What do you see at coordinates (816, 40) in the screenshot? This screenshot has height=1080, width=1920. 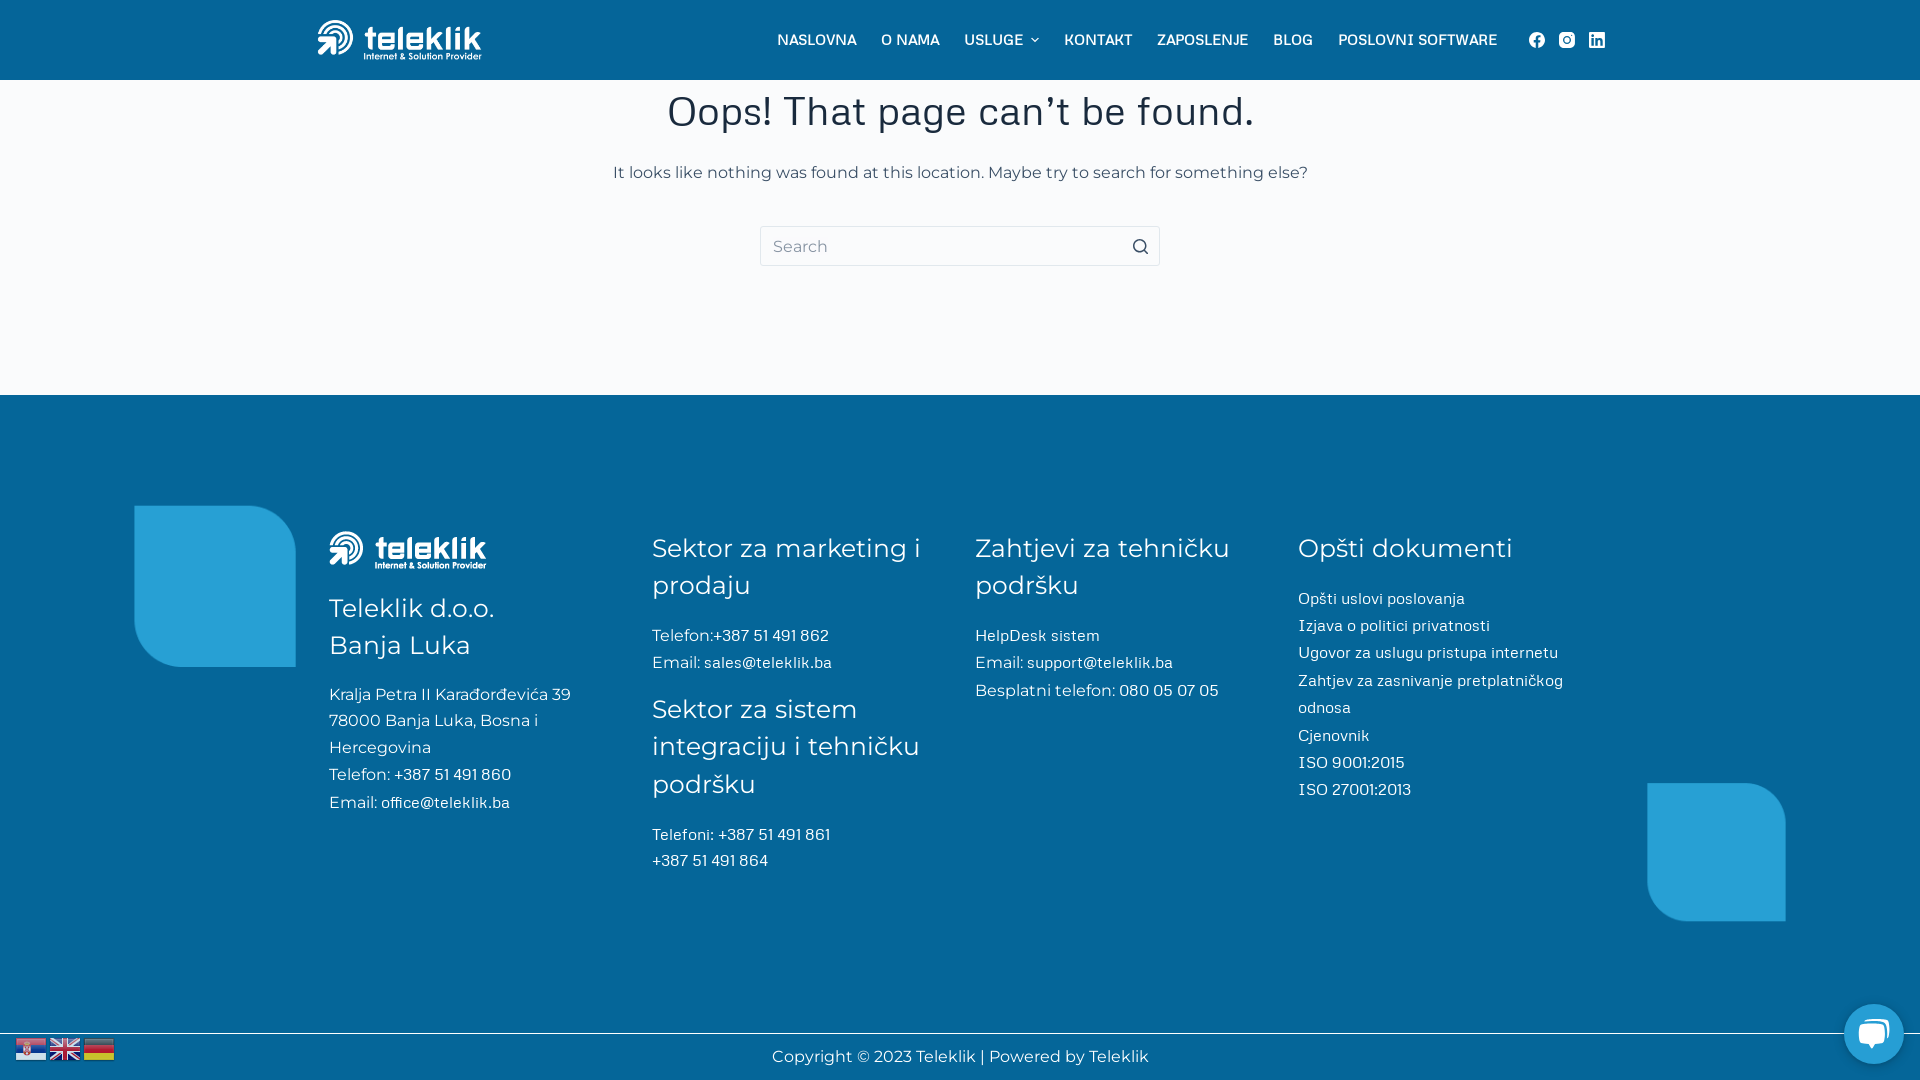 I see `NASLOVNA` at bounding box center [816, 40].